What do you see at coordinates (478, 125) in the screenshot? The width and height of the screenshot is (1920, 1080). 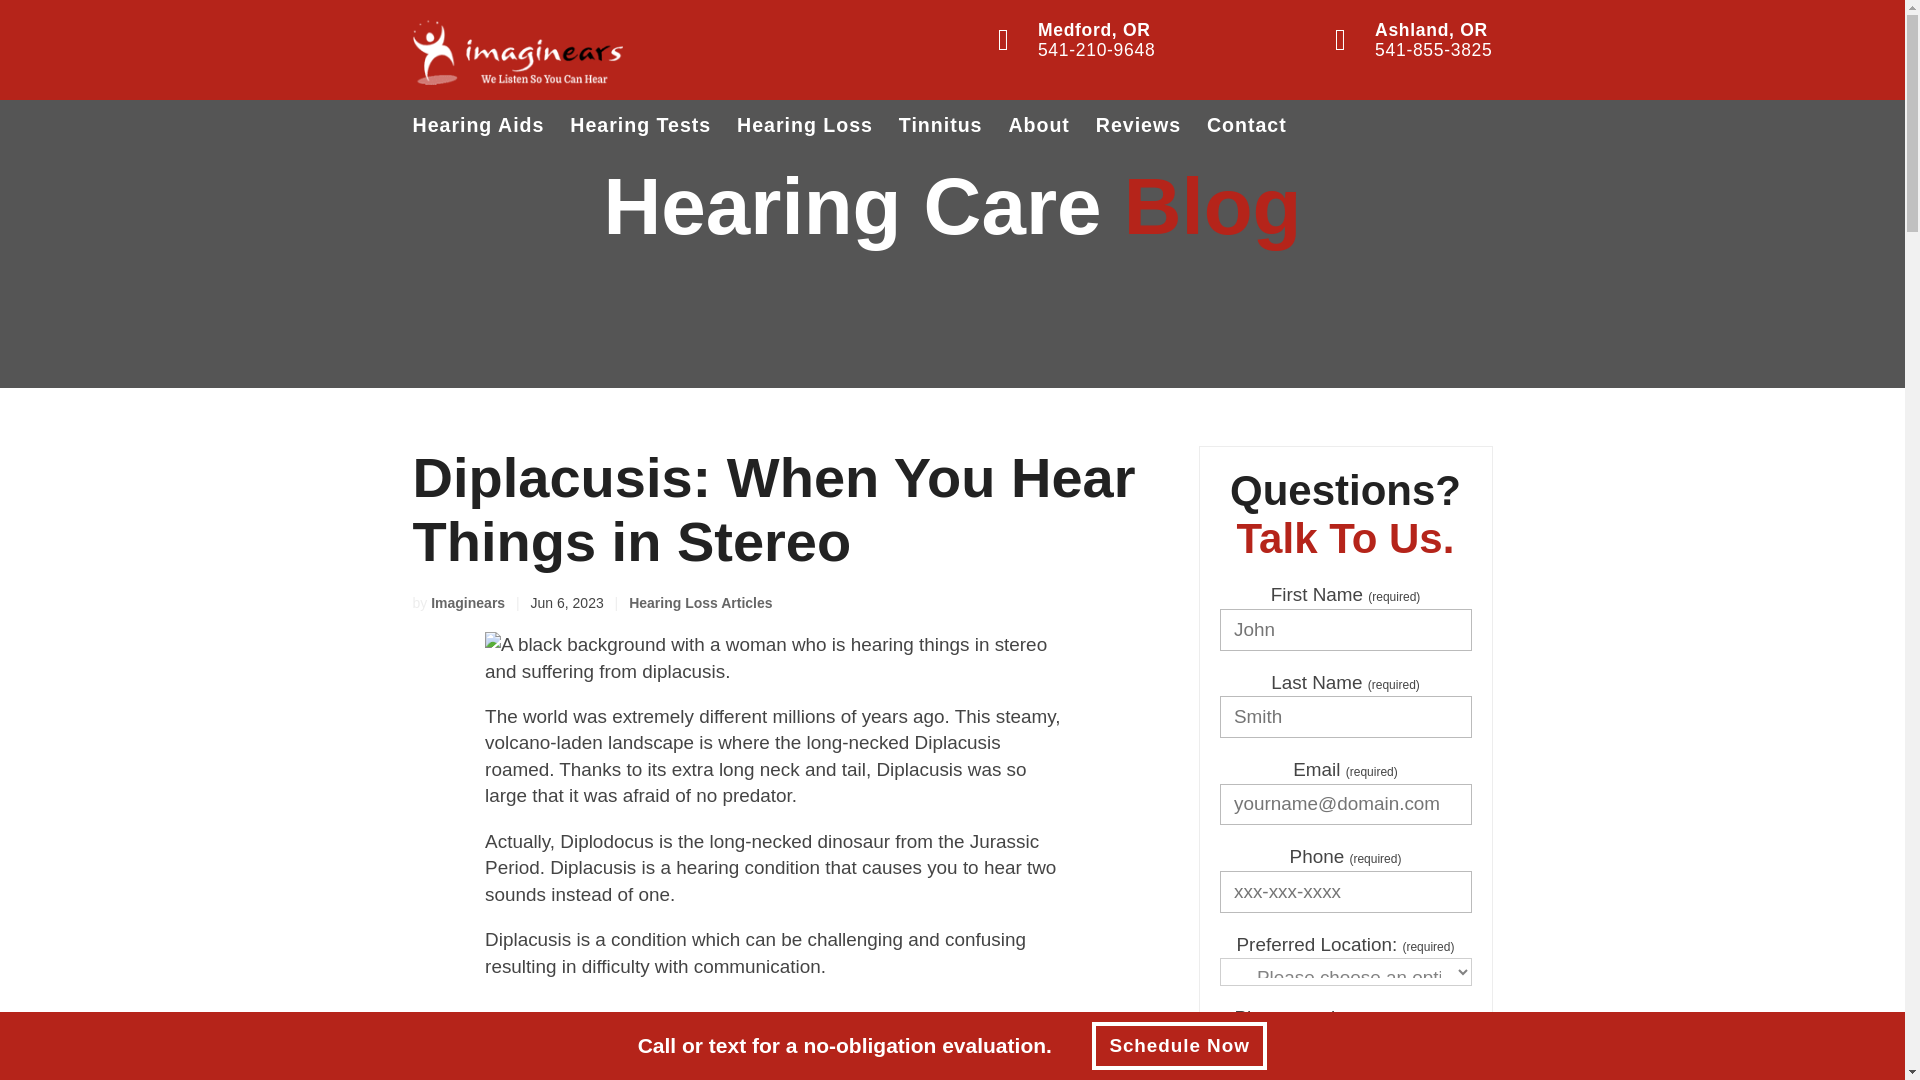 I see `Hearing Aids` at bounding box center [478, 125].